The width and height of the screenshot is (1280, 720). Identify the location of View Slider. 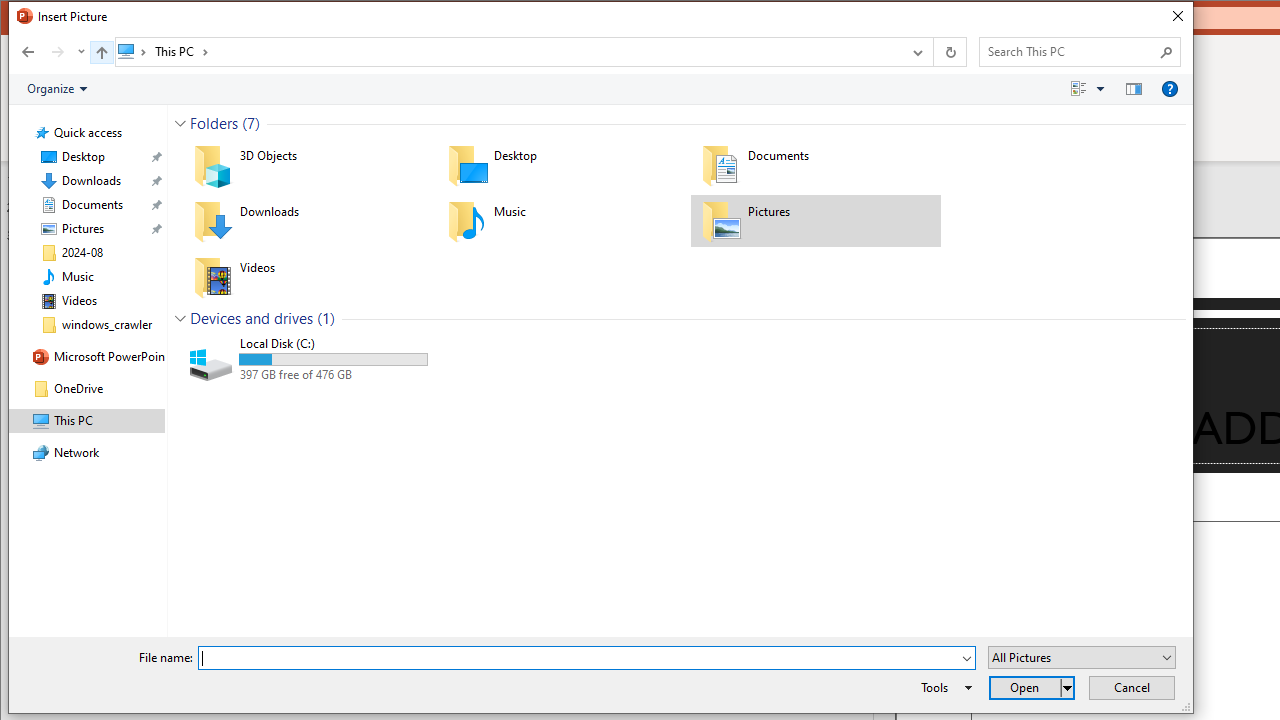
(1100, 89).